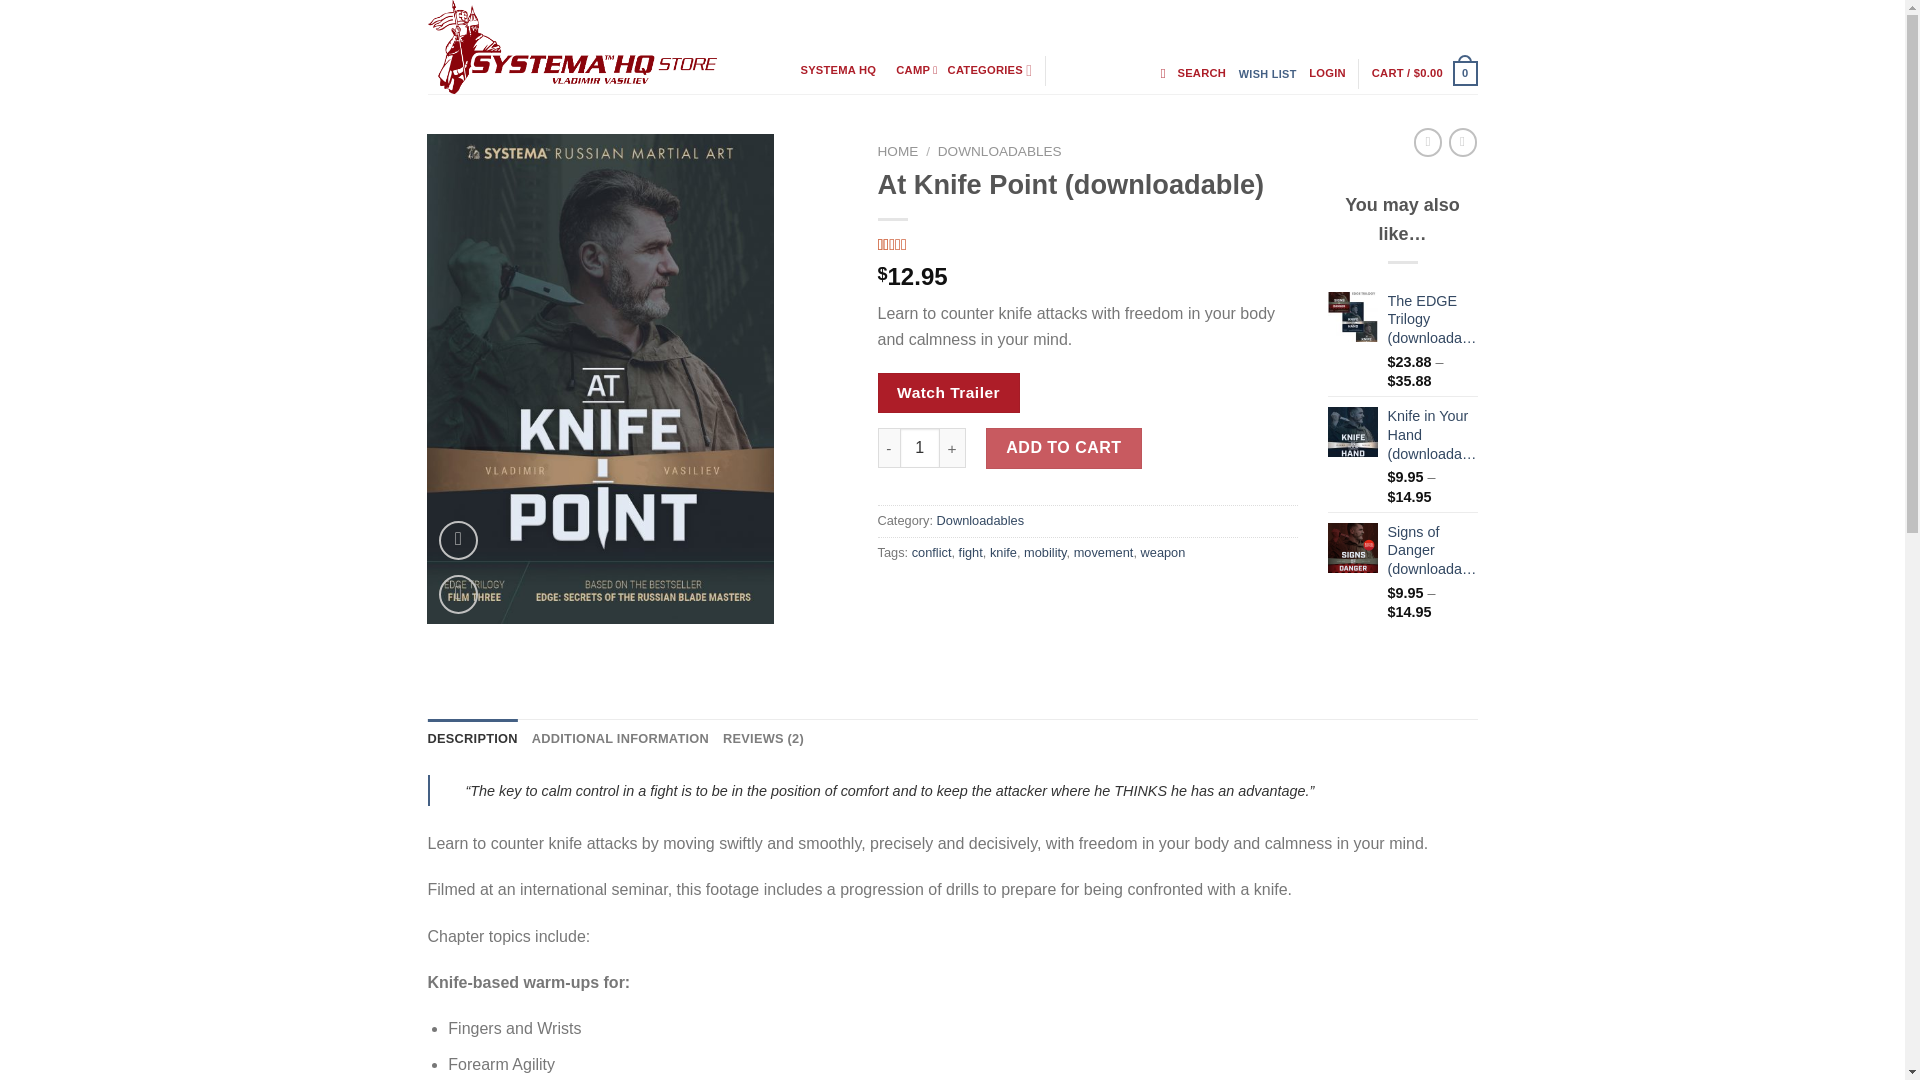 This screenshot has height=1080, width=1920. Describe the element at coordinates (1268, 74) in the screenshot. I see `Zoom` at that location.